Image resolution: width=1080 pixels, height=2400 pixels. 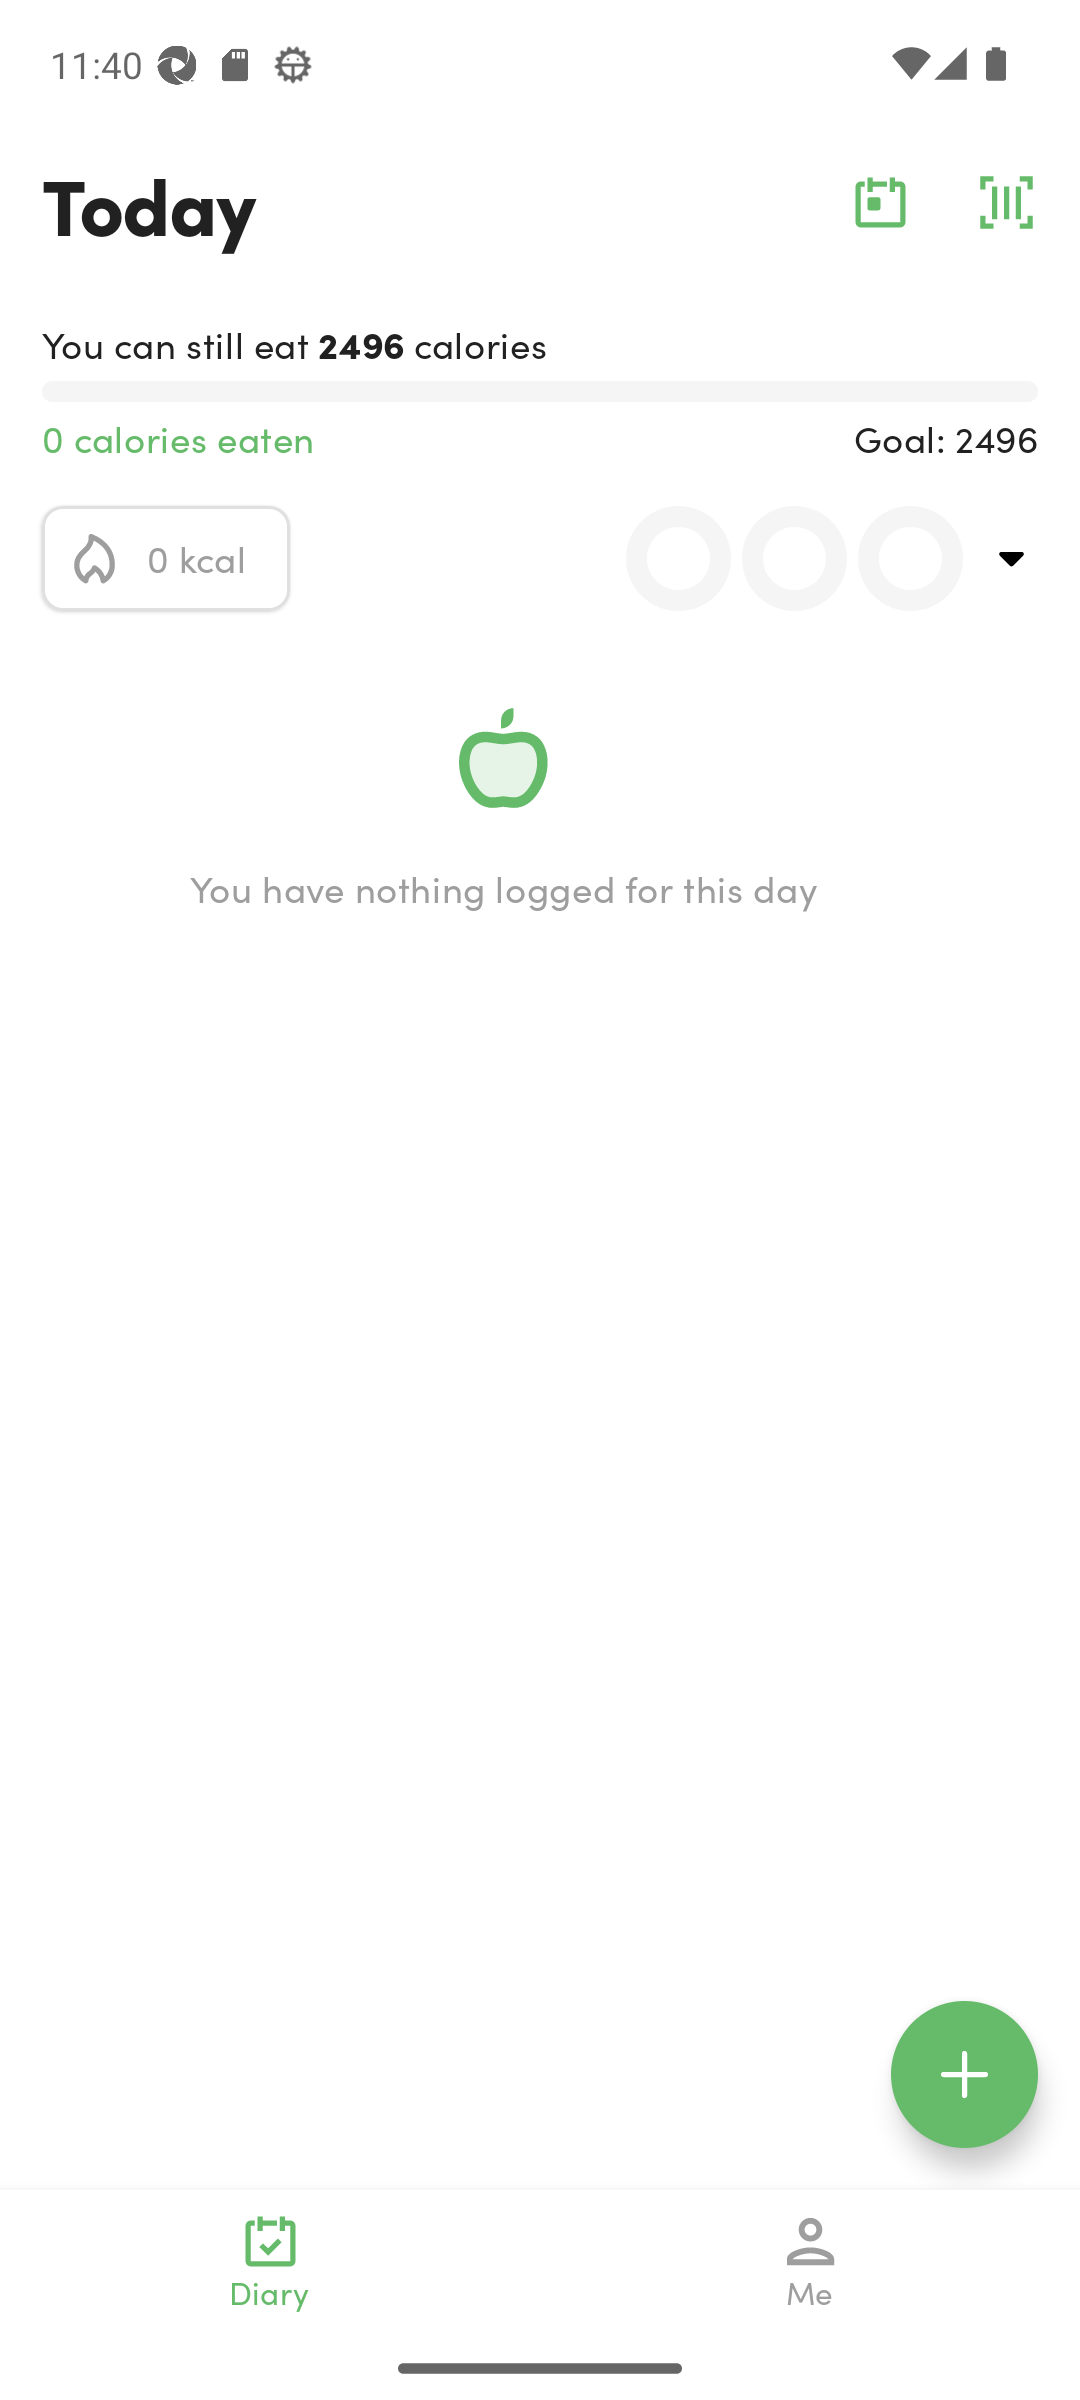 I want to click on floating_action_icon, so click(x=964, y=2074).